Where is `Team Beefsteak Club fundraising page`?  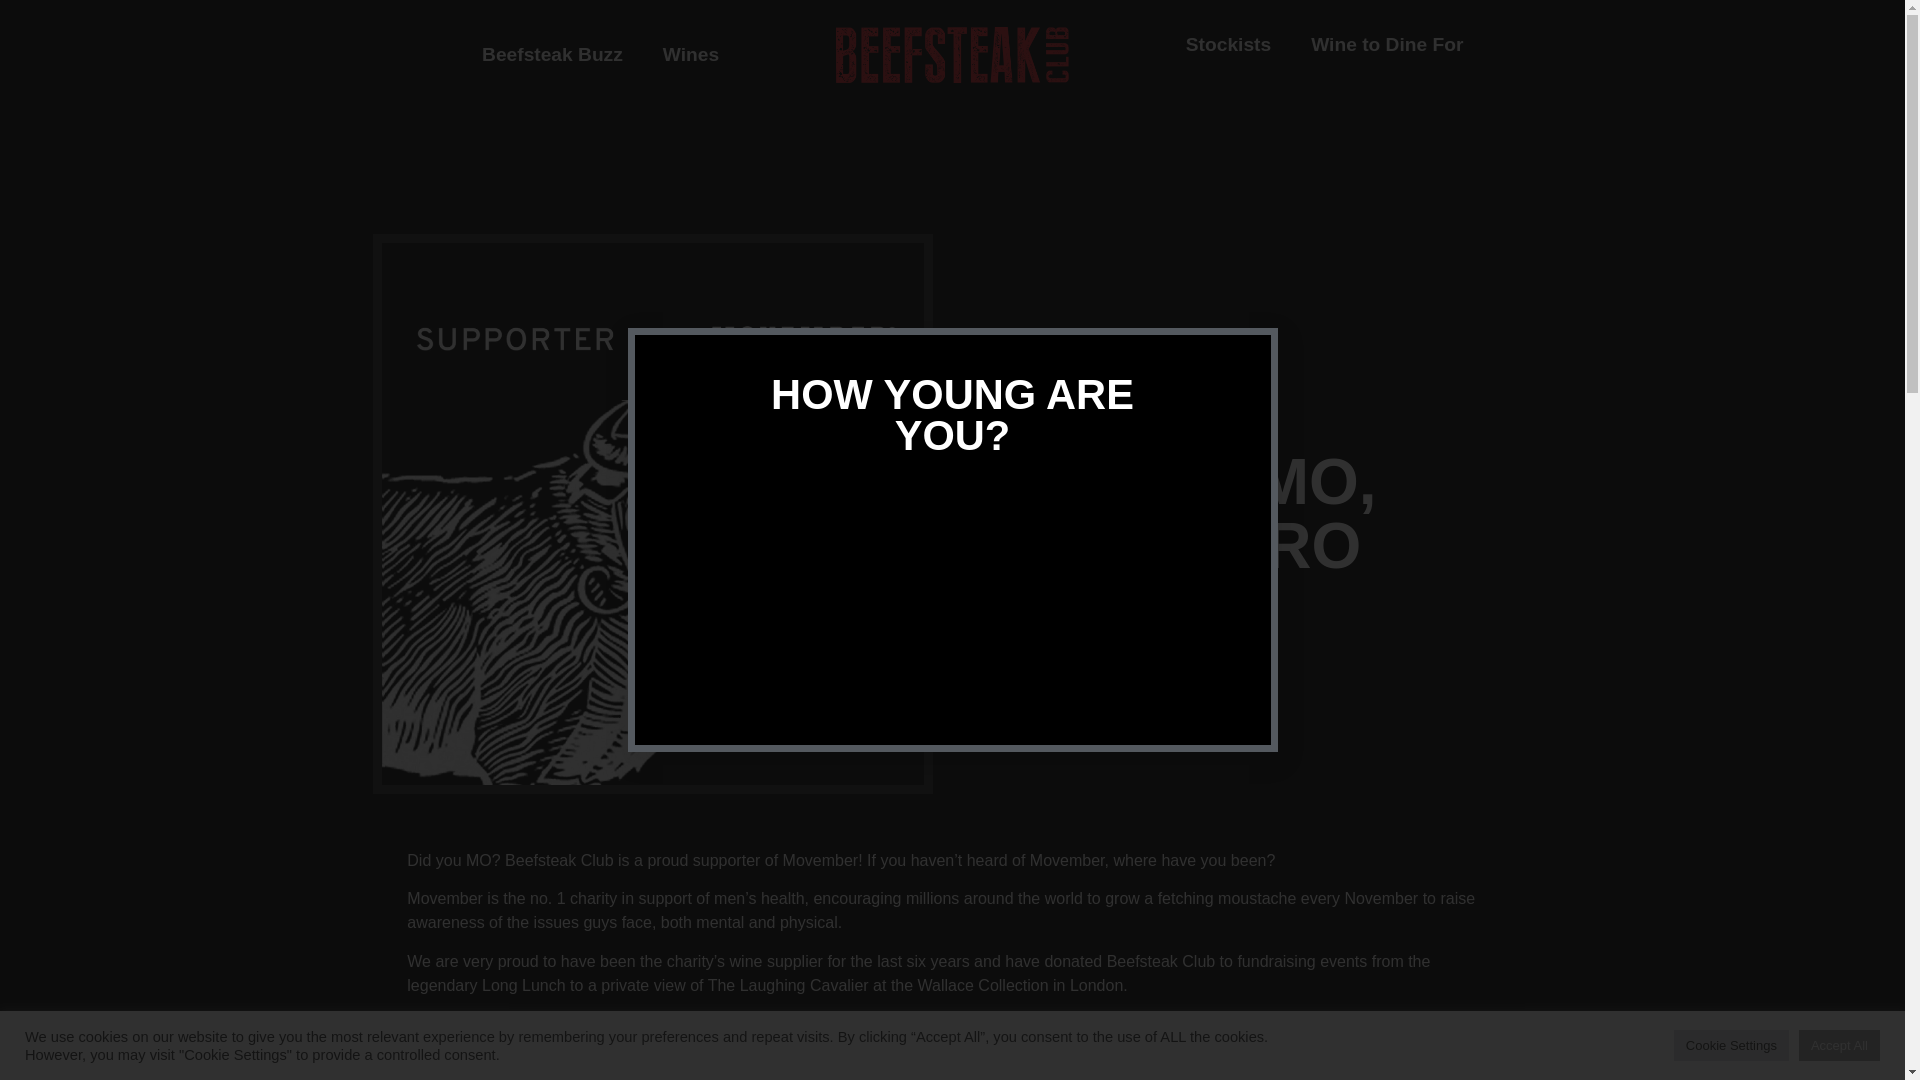 Team Beefsteak Club fundraising page is located at coordinates (991, 1024).